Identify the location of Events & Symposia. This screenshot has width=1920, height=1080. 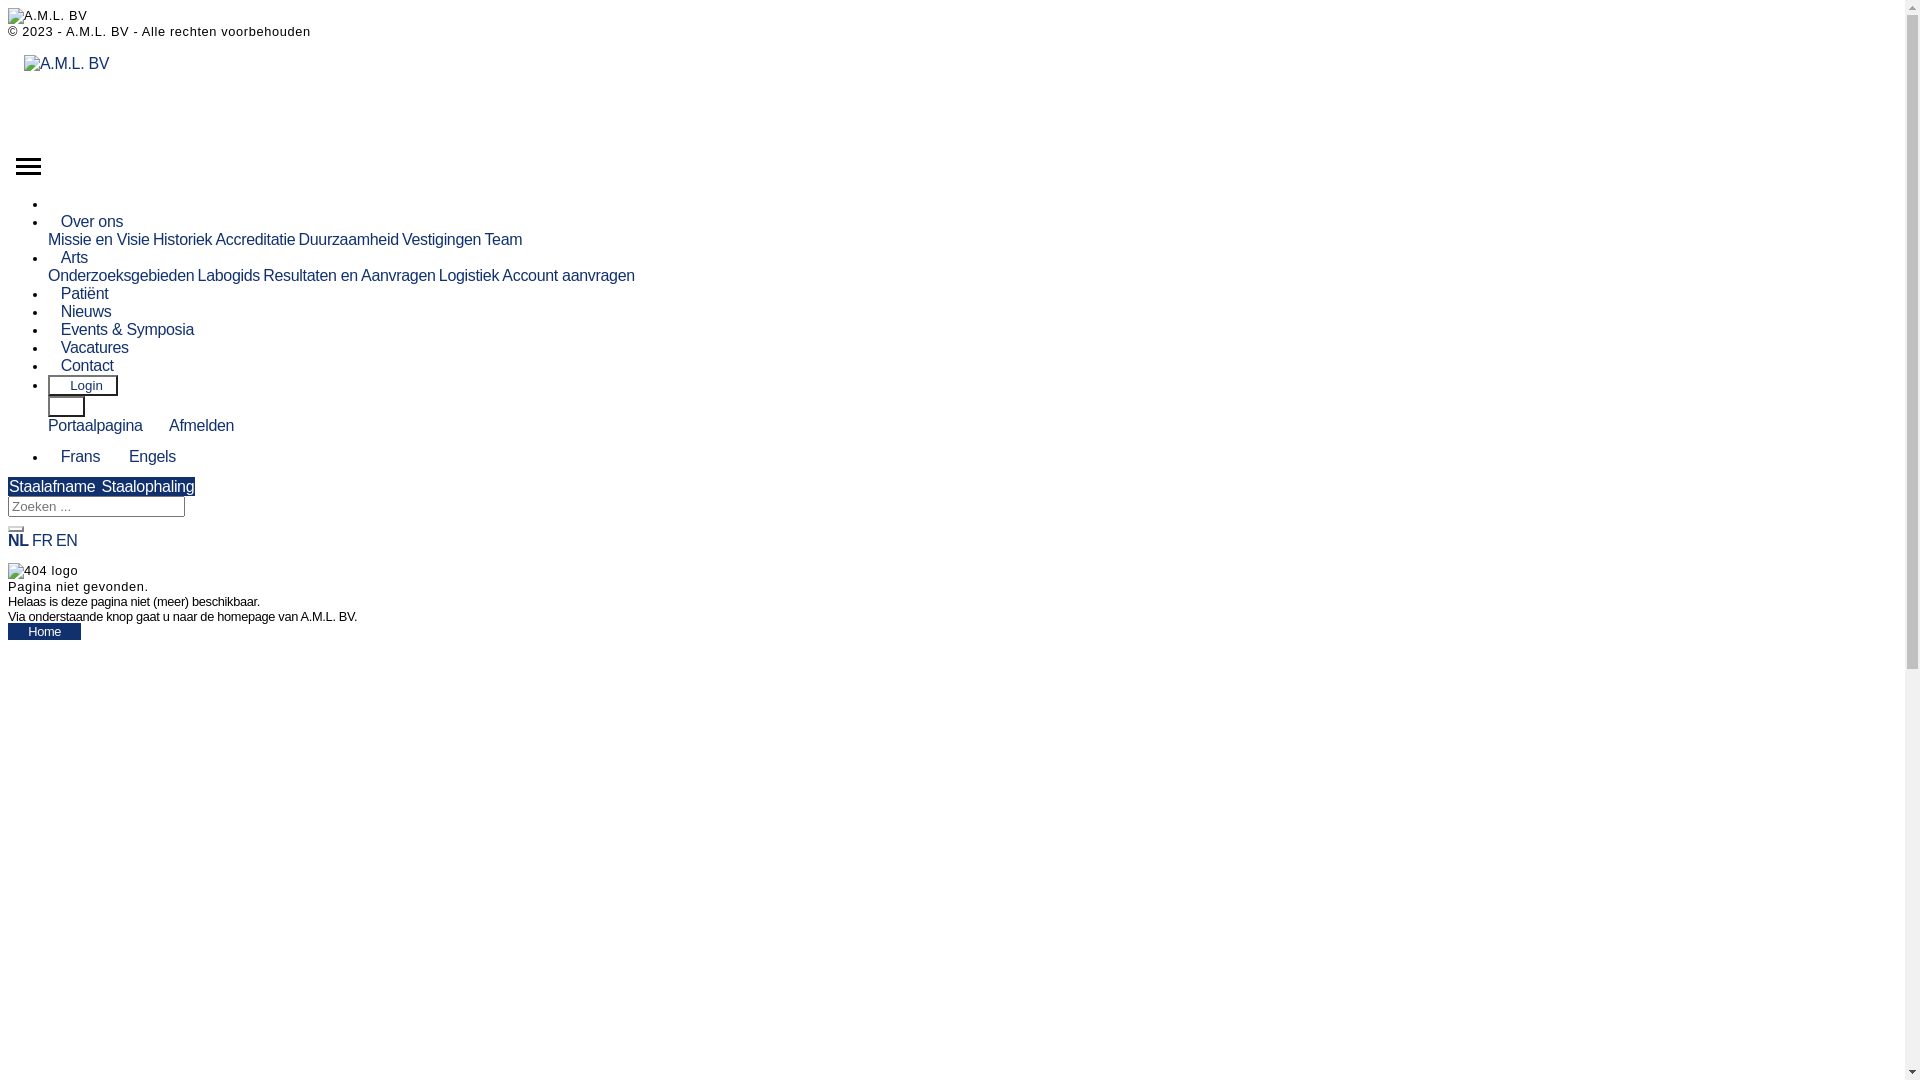
(128, 330).